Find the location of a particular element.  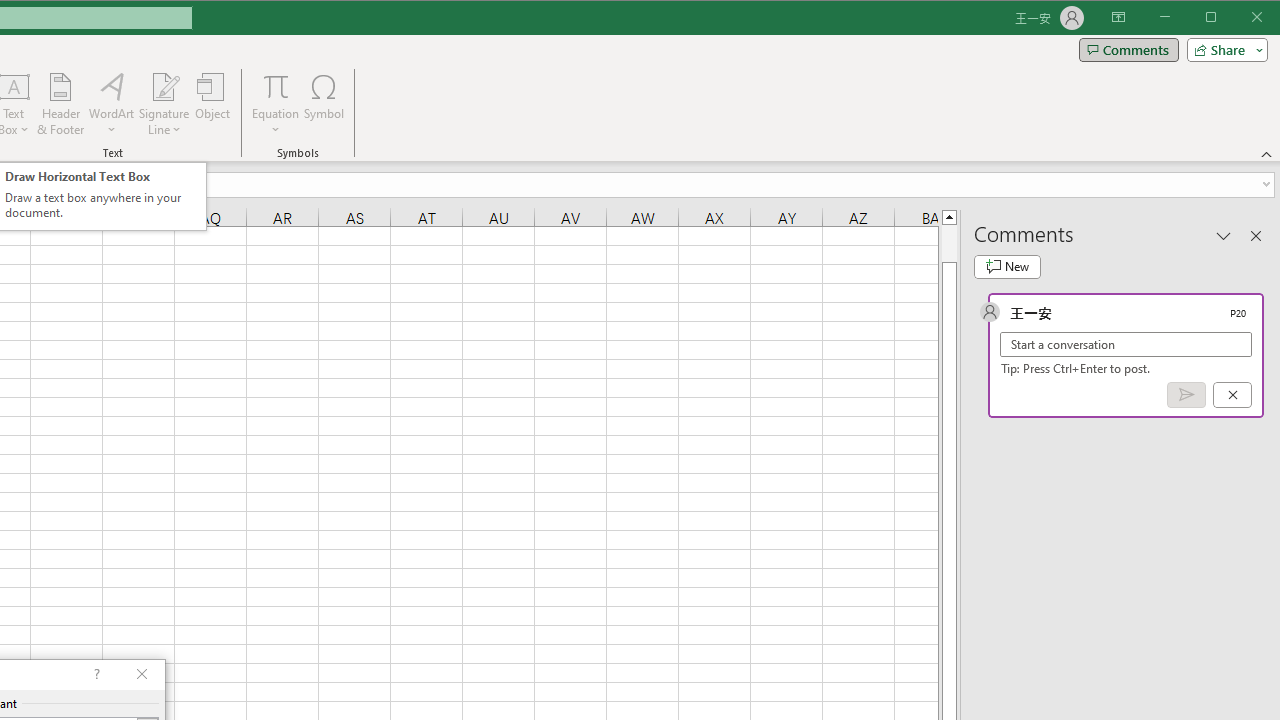

Symbol... is located at coordinates (324, 104).